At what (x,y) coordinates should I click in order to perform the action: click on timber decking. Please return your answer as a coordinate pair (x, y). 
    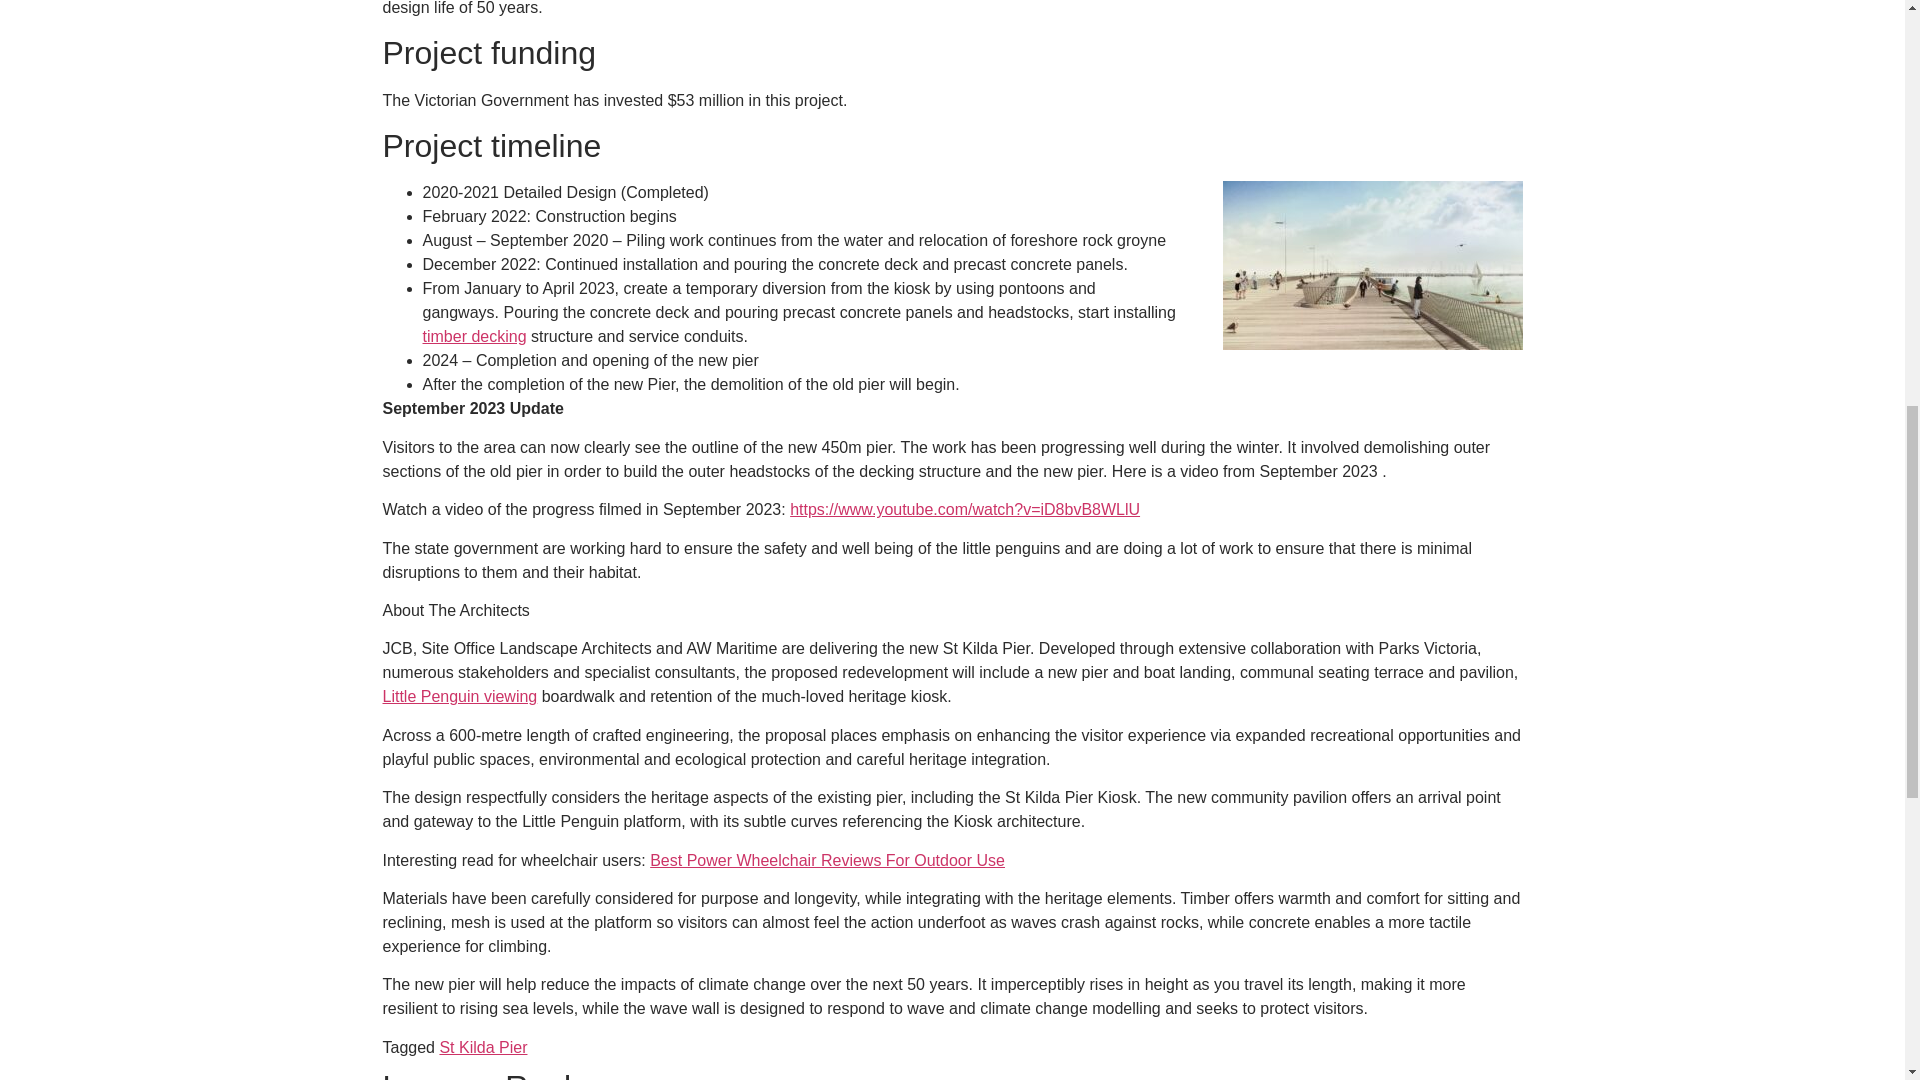
    Looking at the image, I should click on (474, 336).